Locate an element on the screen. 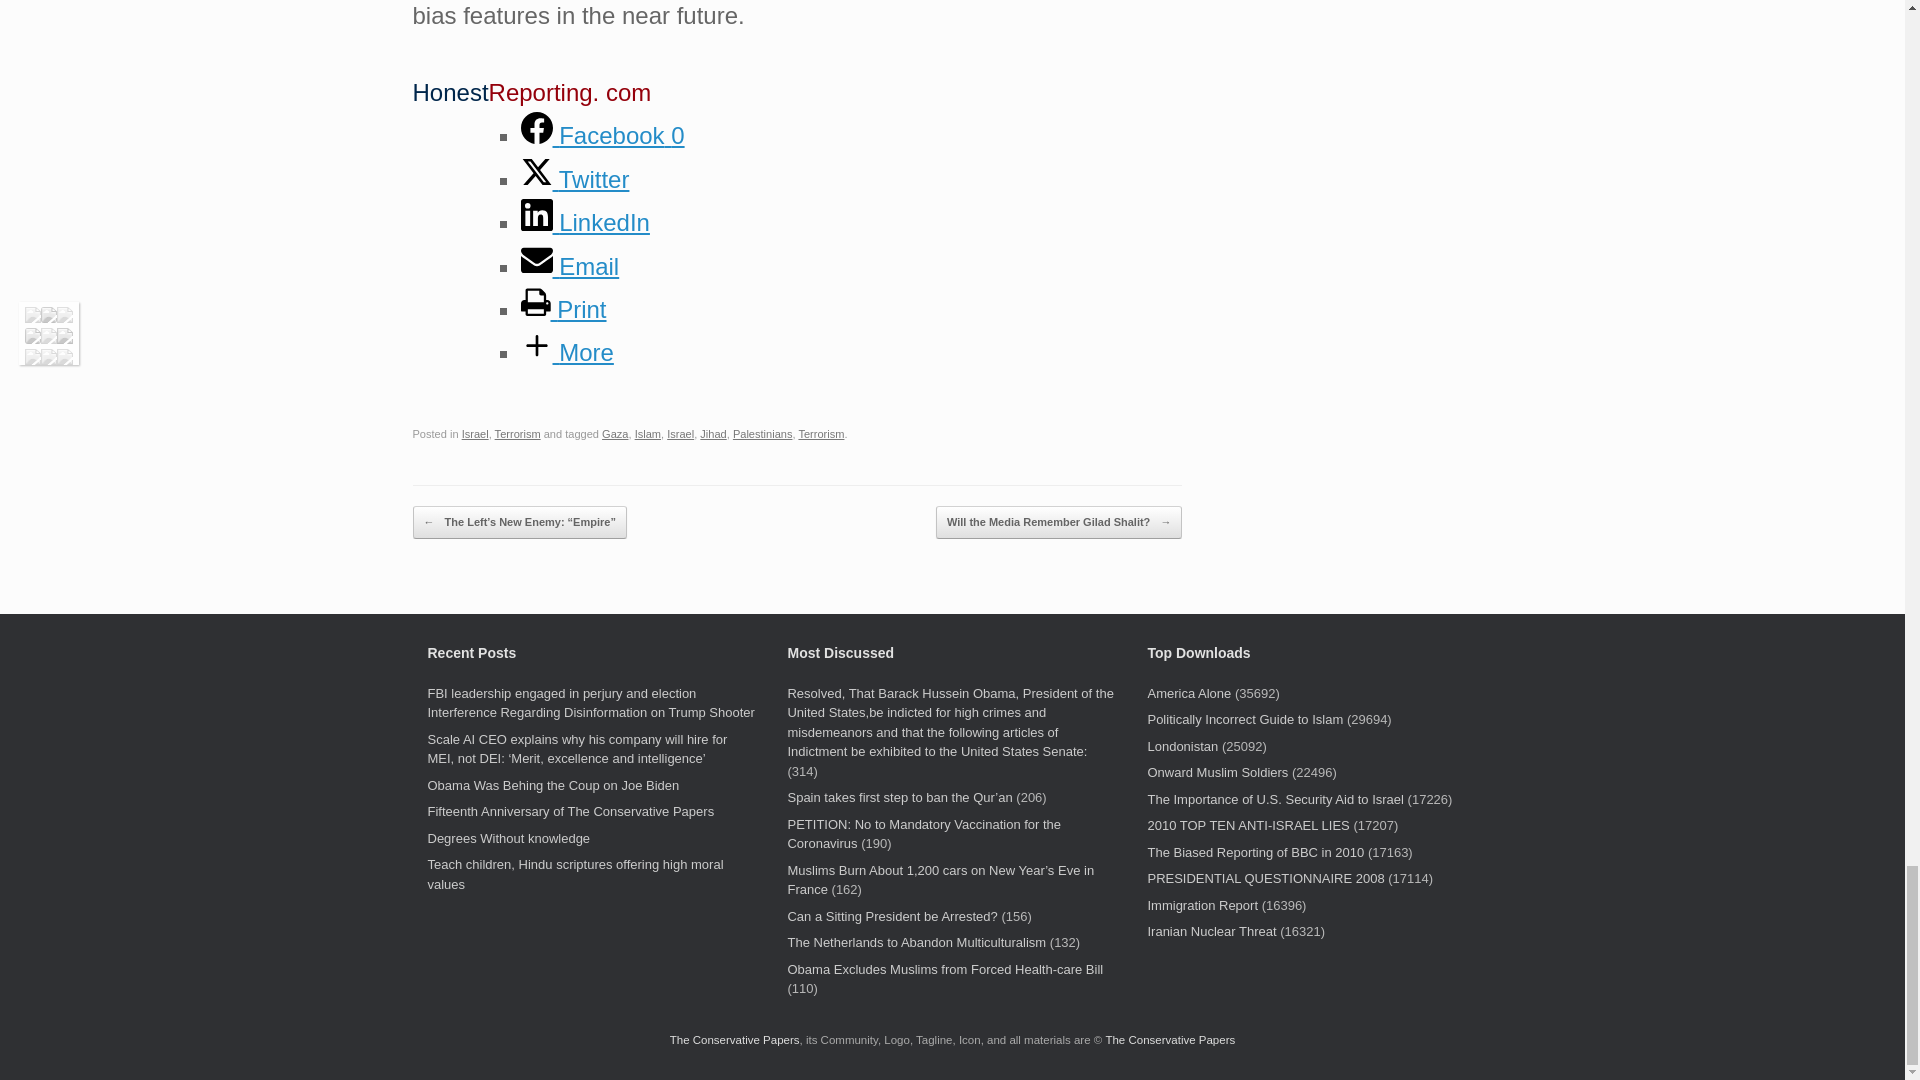 The height and width of the screenshot is (1080, 1920). Email is located at coordinates (569, 266).